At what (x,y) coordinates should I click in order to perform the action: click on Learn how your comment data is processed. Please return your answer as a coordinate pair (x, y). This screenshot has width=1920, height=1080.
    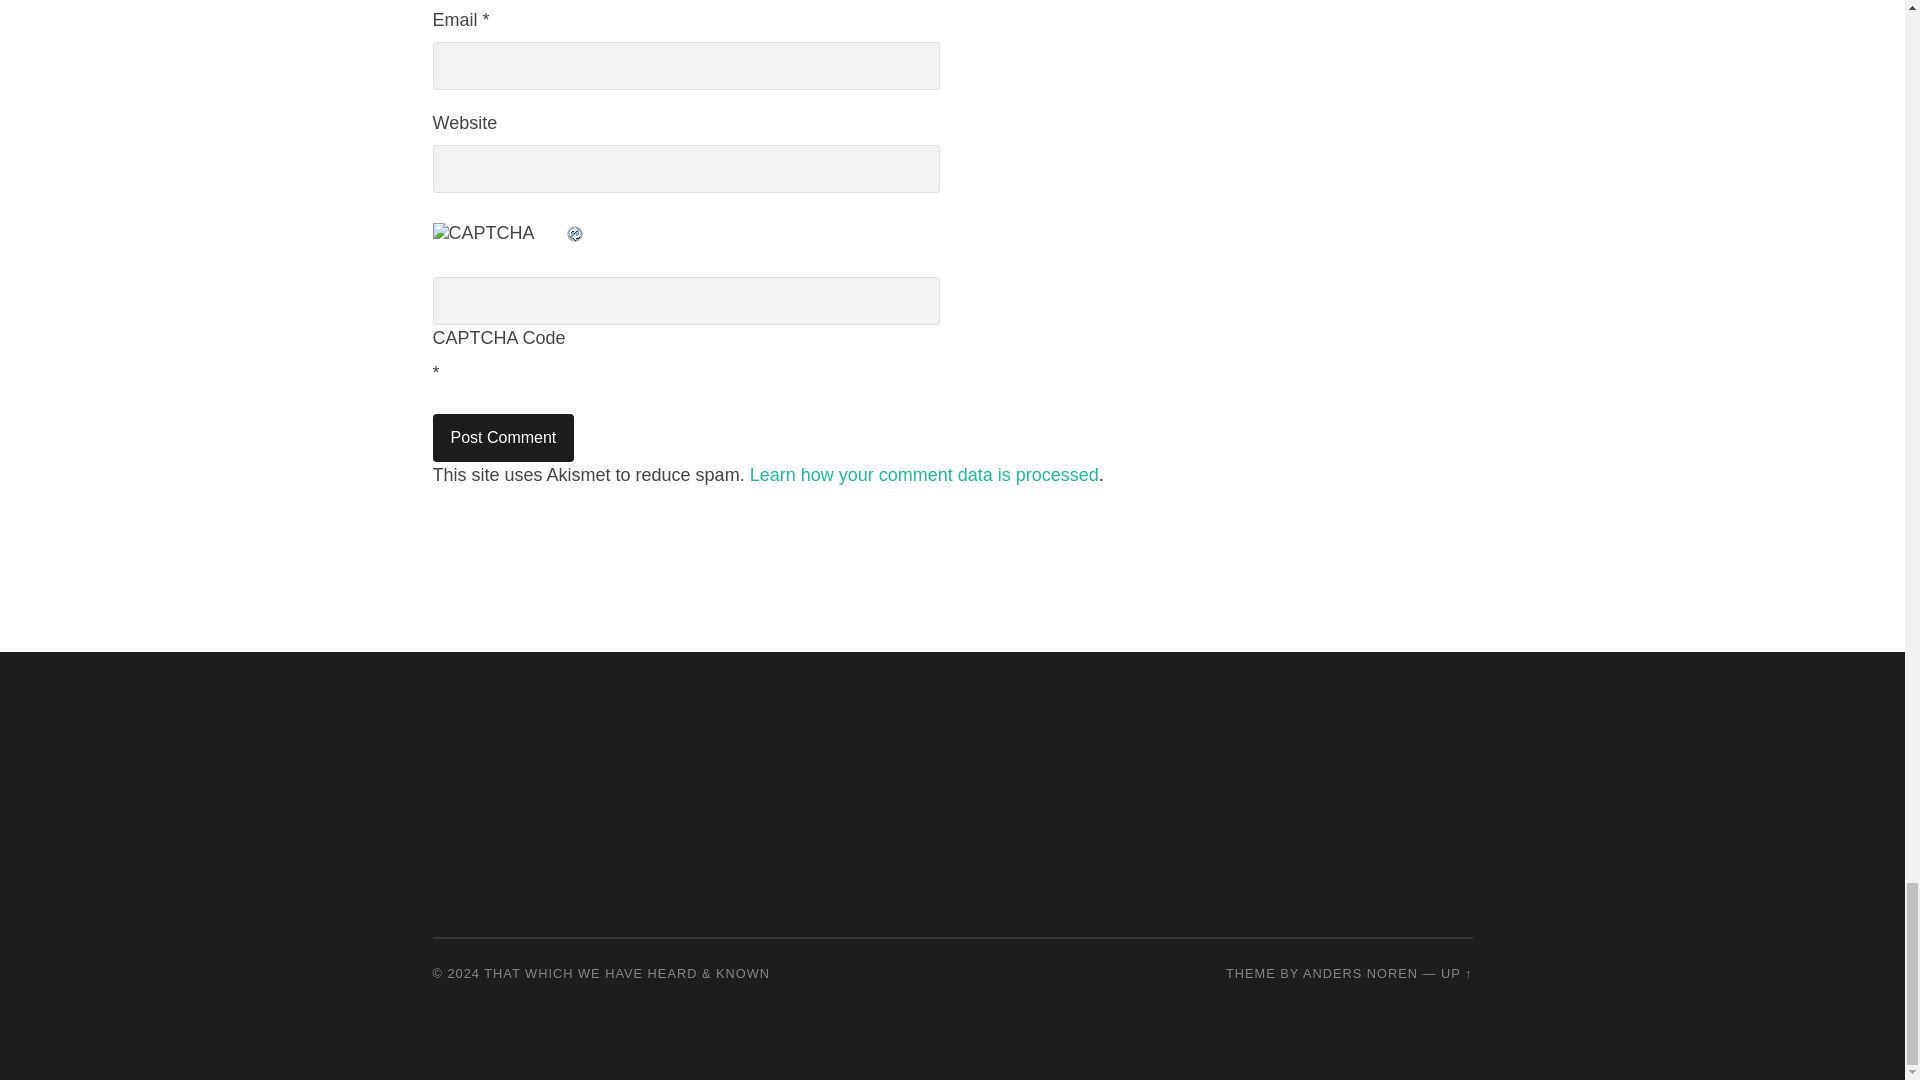
    Looking at the image, I should click on (924, 474).